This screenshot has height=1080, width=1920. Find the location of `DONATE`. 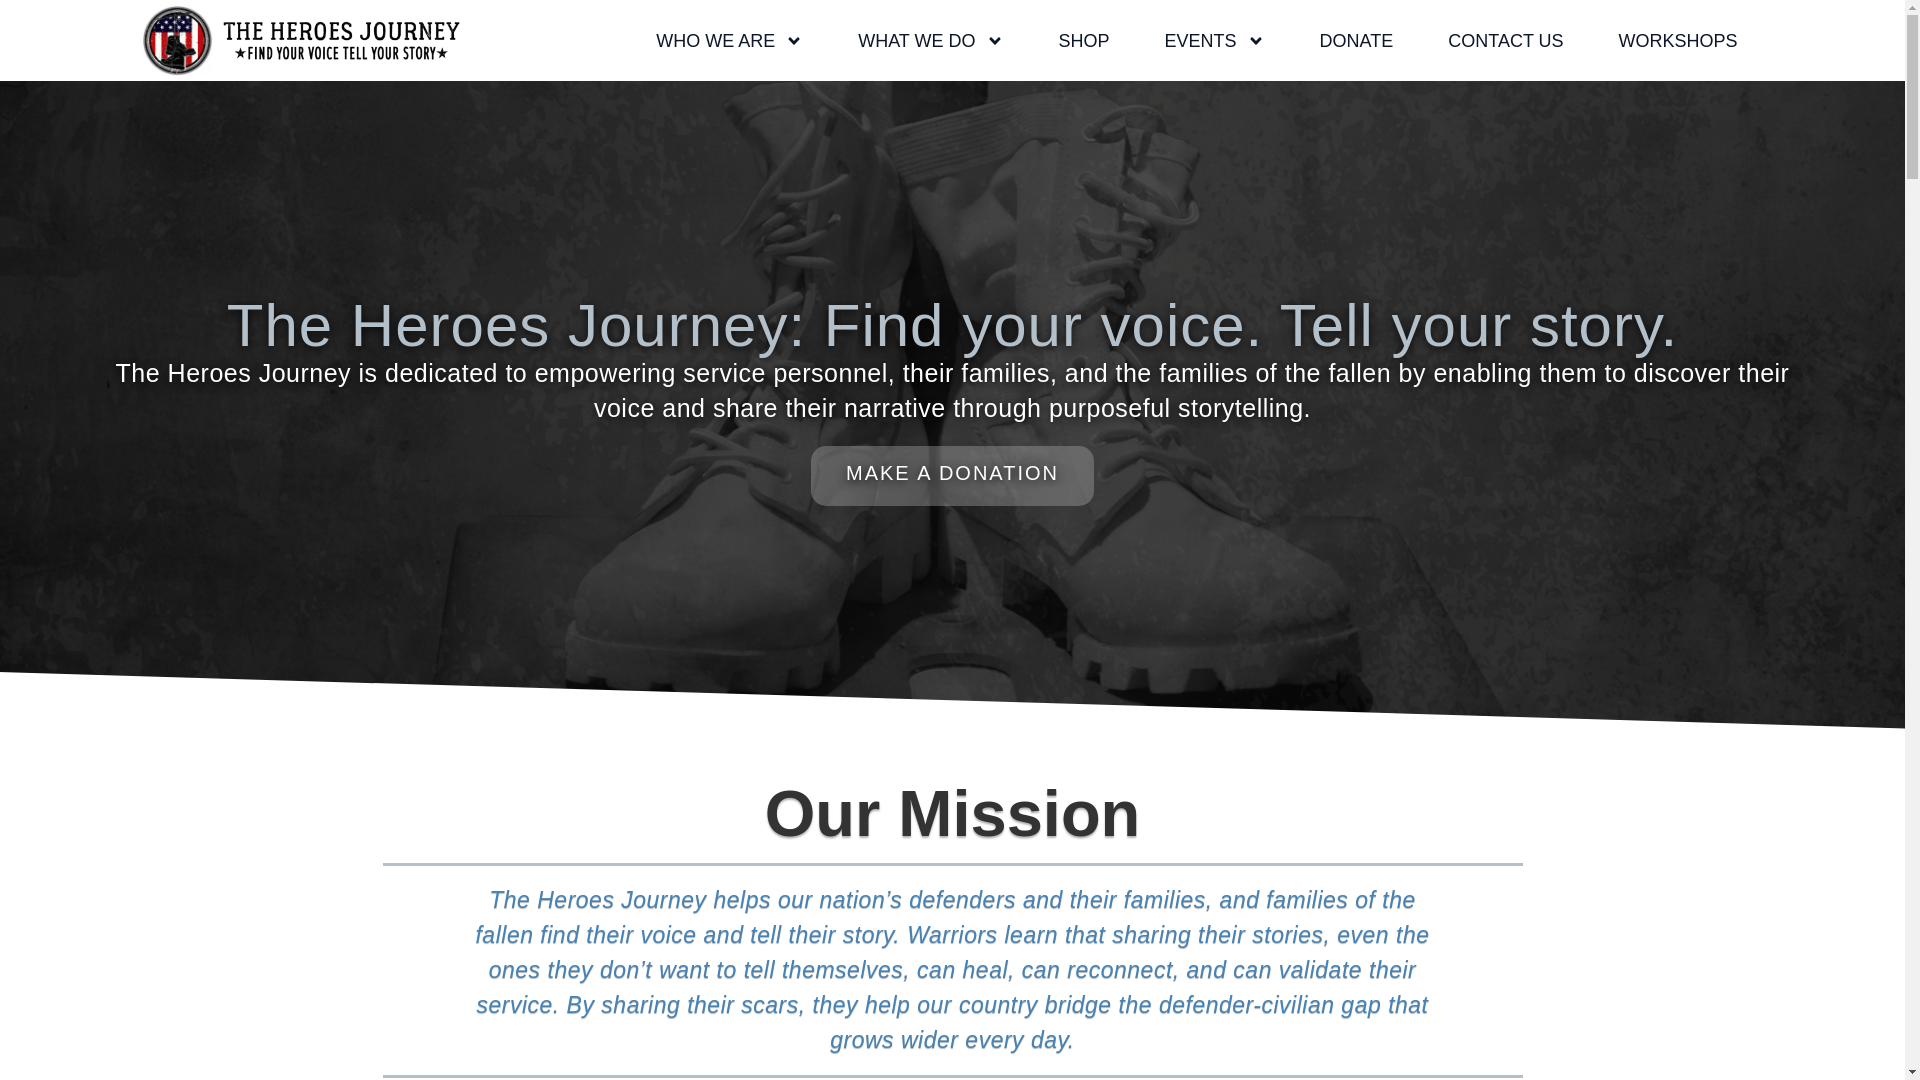

DONATE is located at coordinates (1356, 40).